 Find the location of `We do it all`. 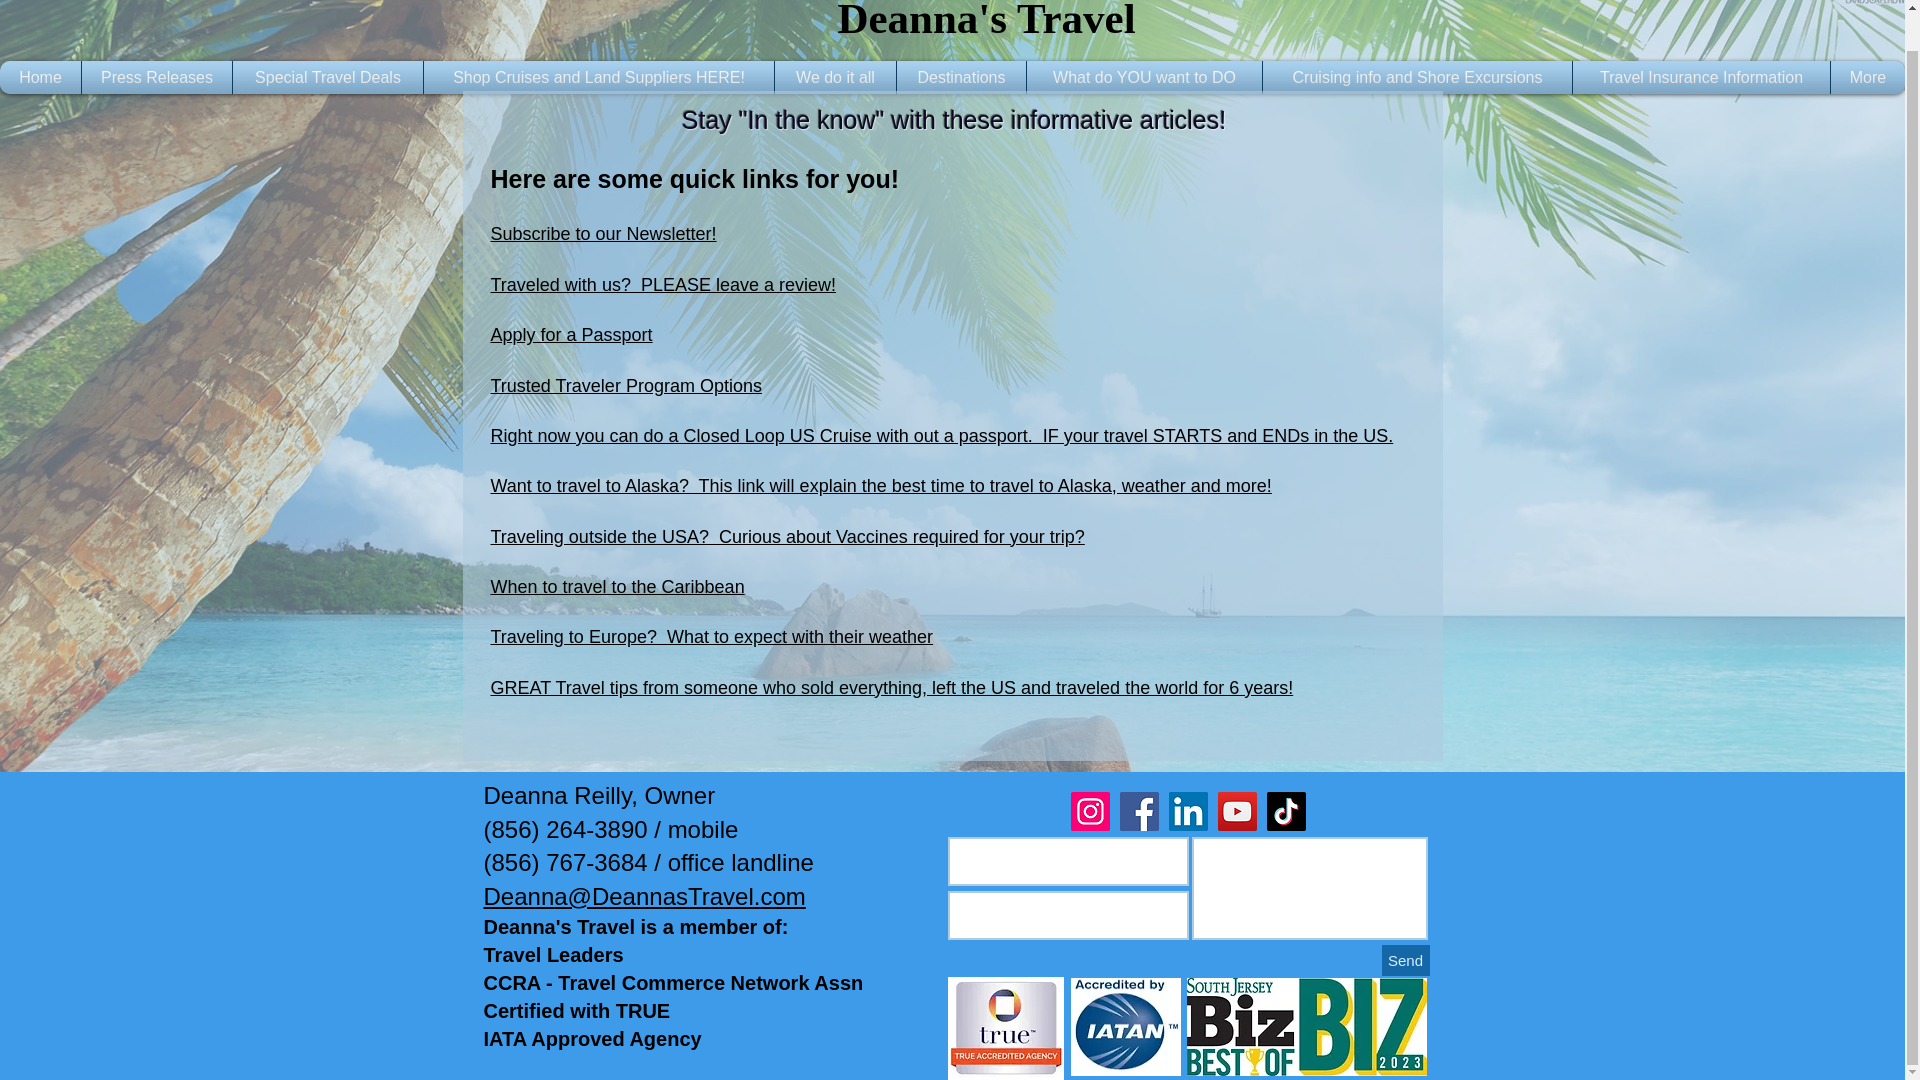

We do it all is located at coordinates (834, 76).